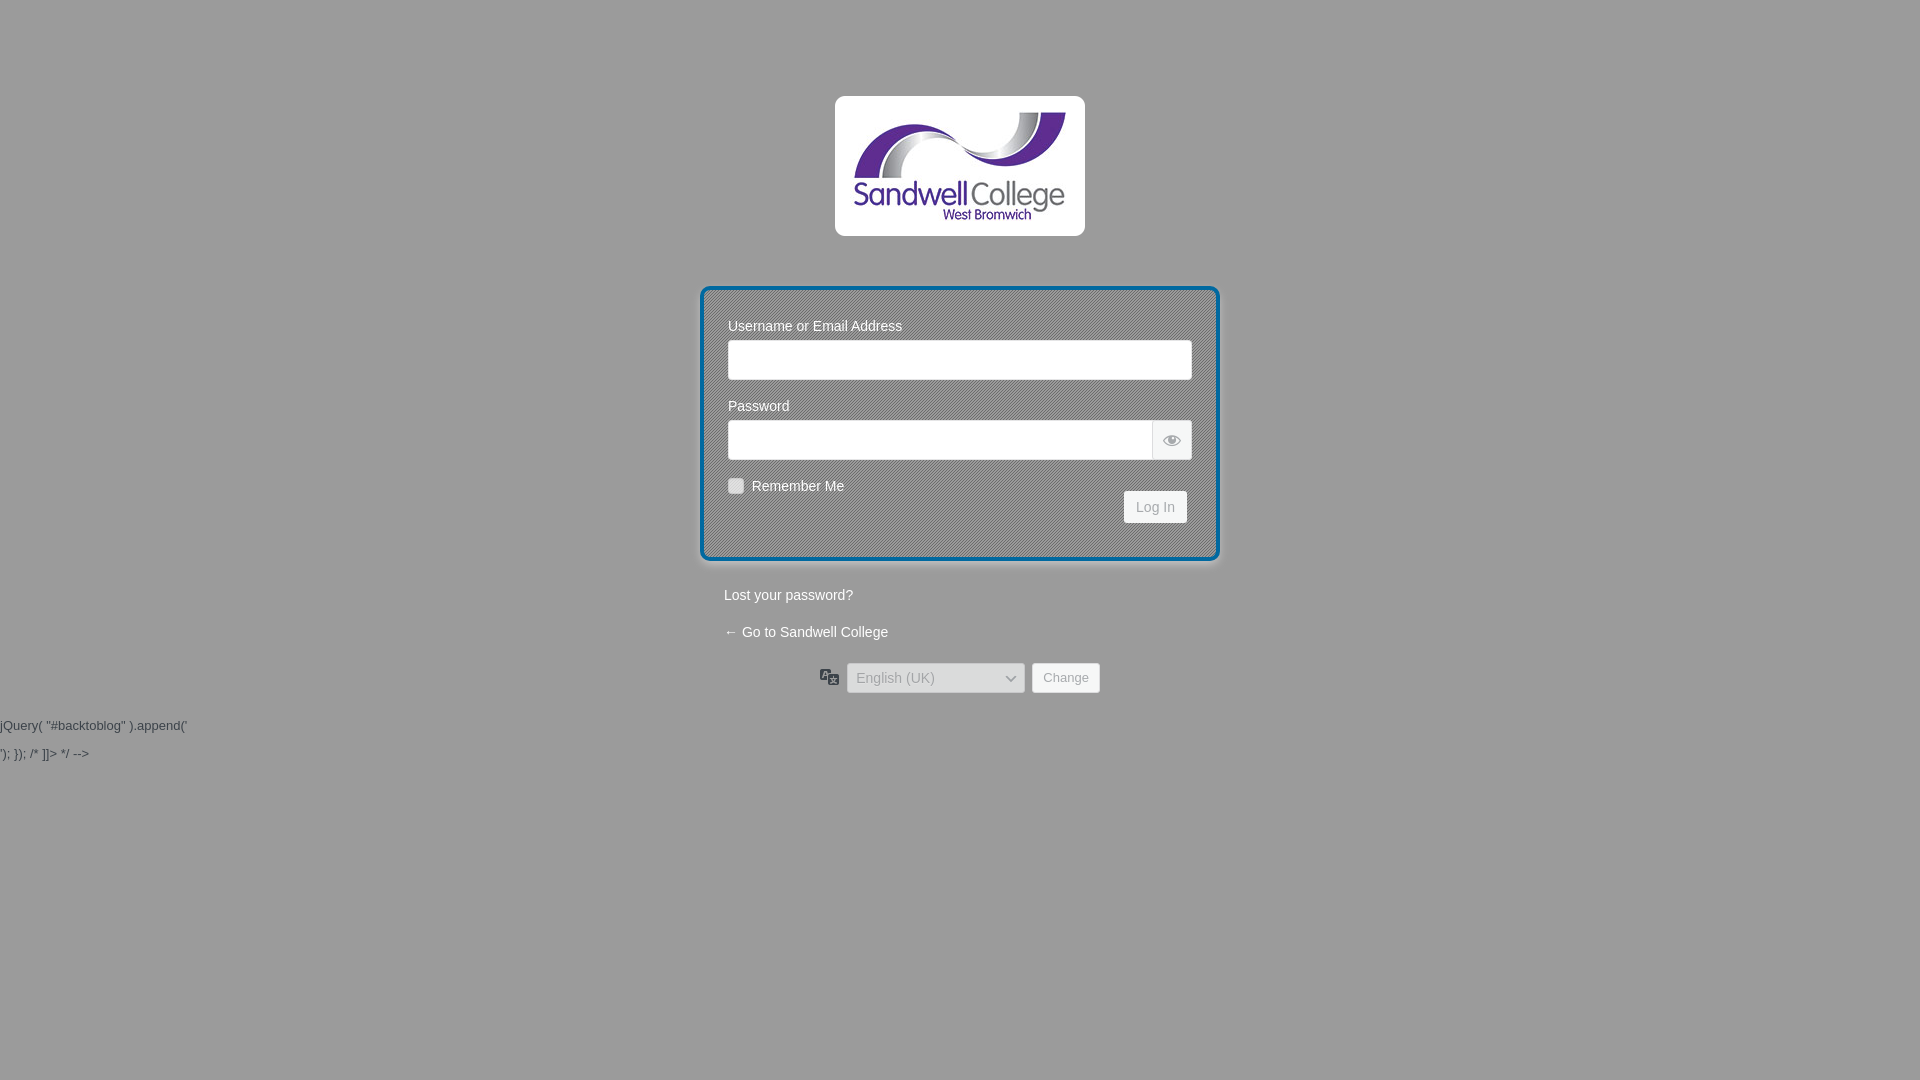  I want to click on forever, so click(736, 486).